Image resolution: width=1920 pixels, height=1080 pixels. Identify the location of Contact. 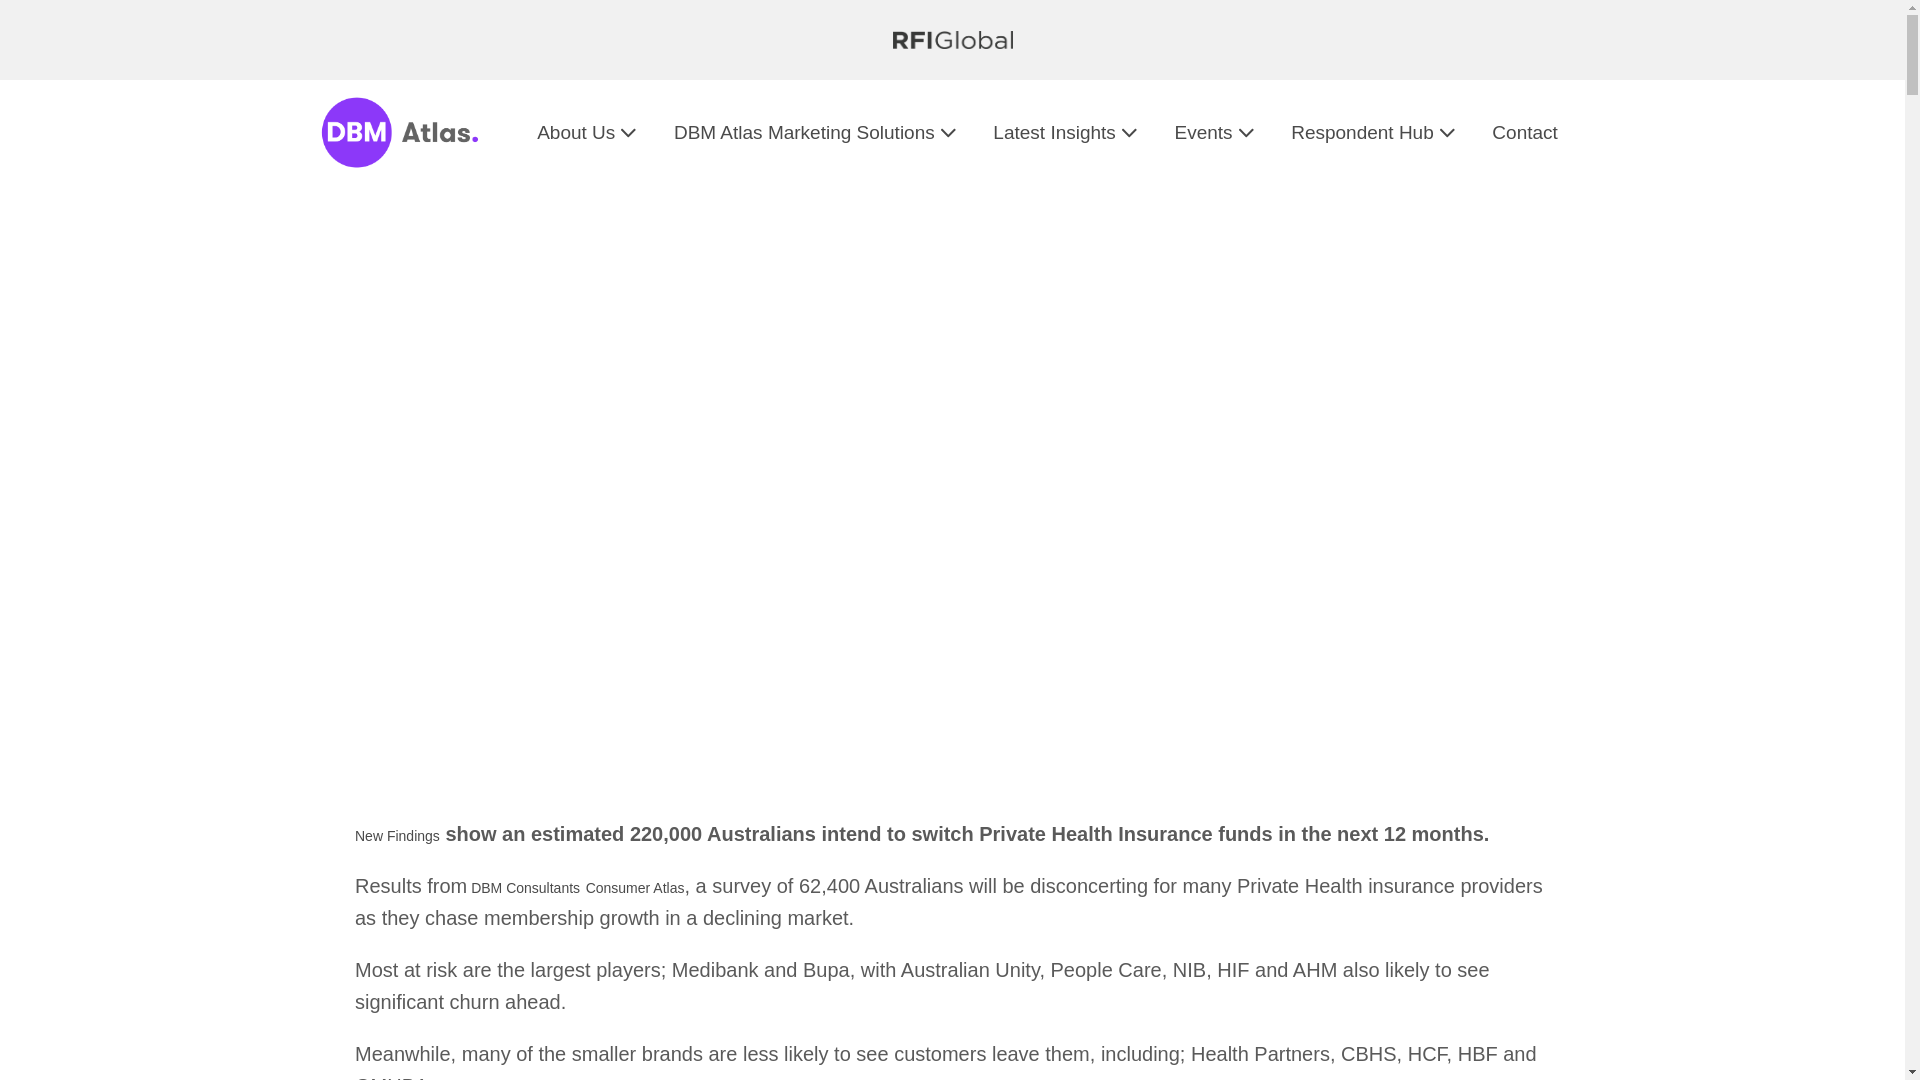
(1524, 132).